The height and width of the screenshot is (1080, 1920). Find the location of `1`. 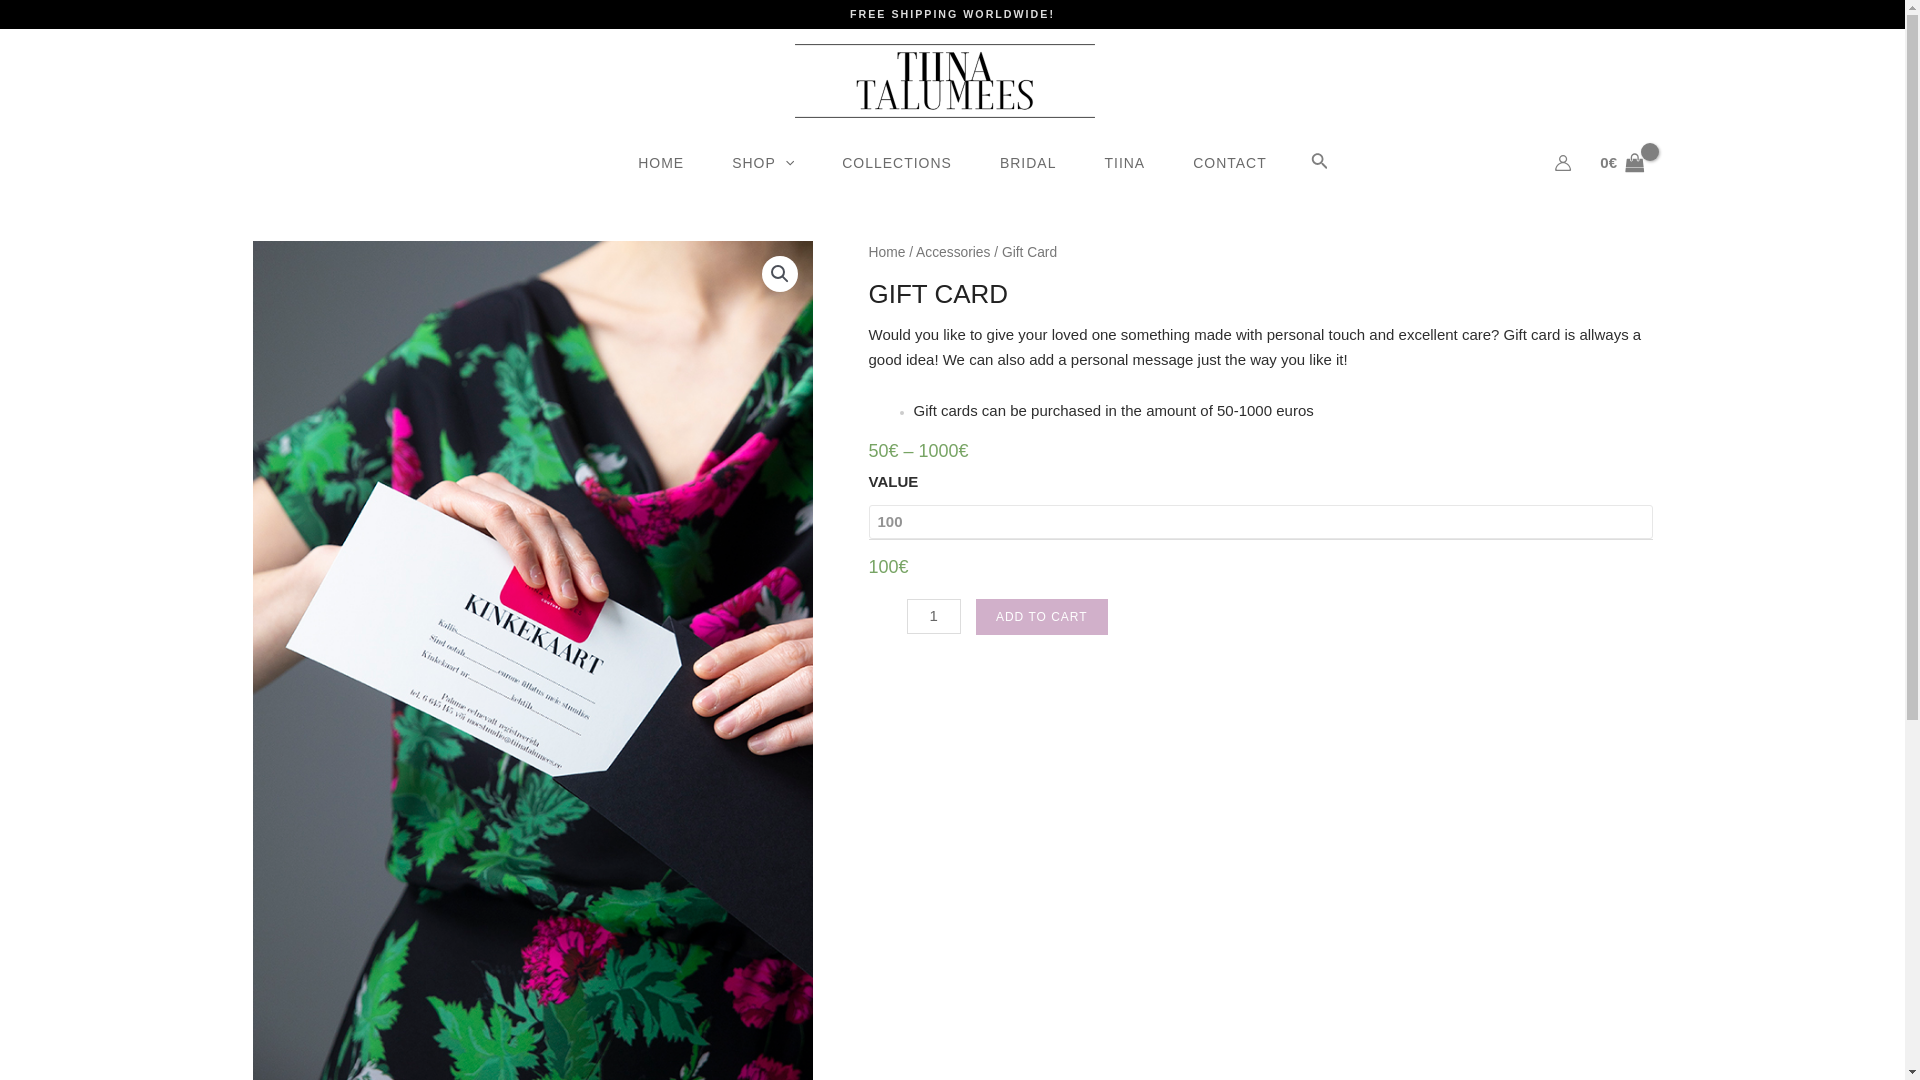

1 is located at coordinates (933, 617).